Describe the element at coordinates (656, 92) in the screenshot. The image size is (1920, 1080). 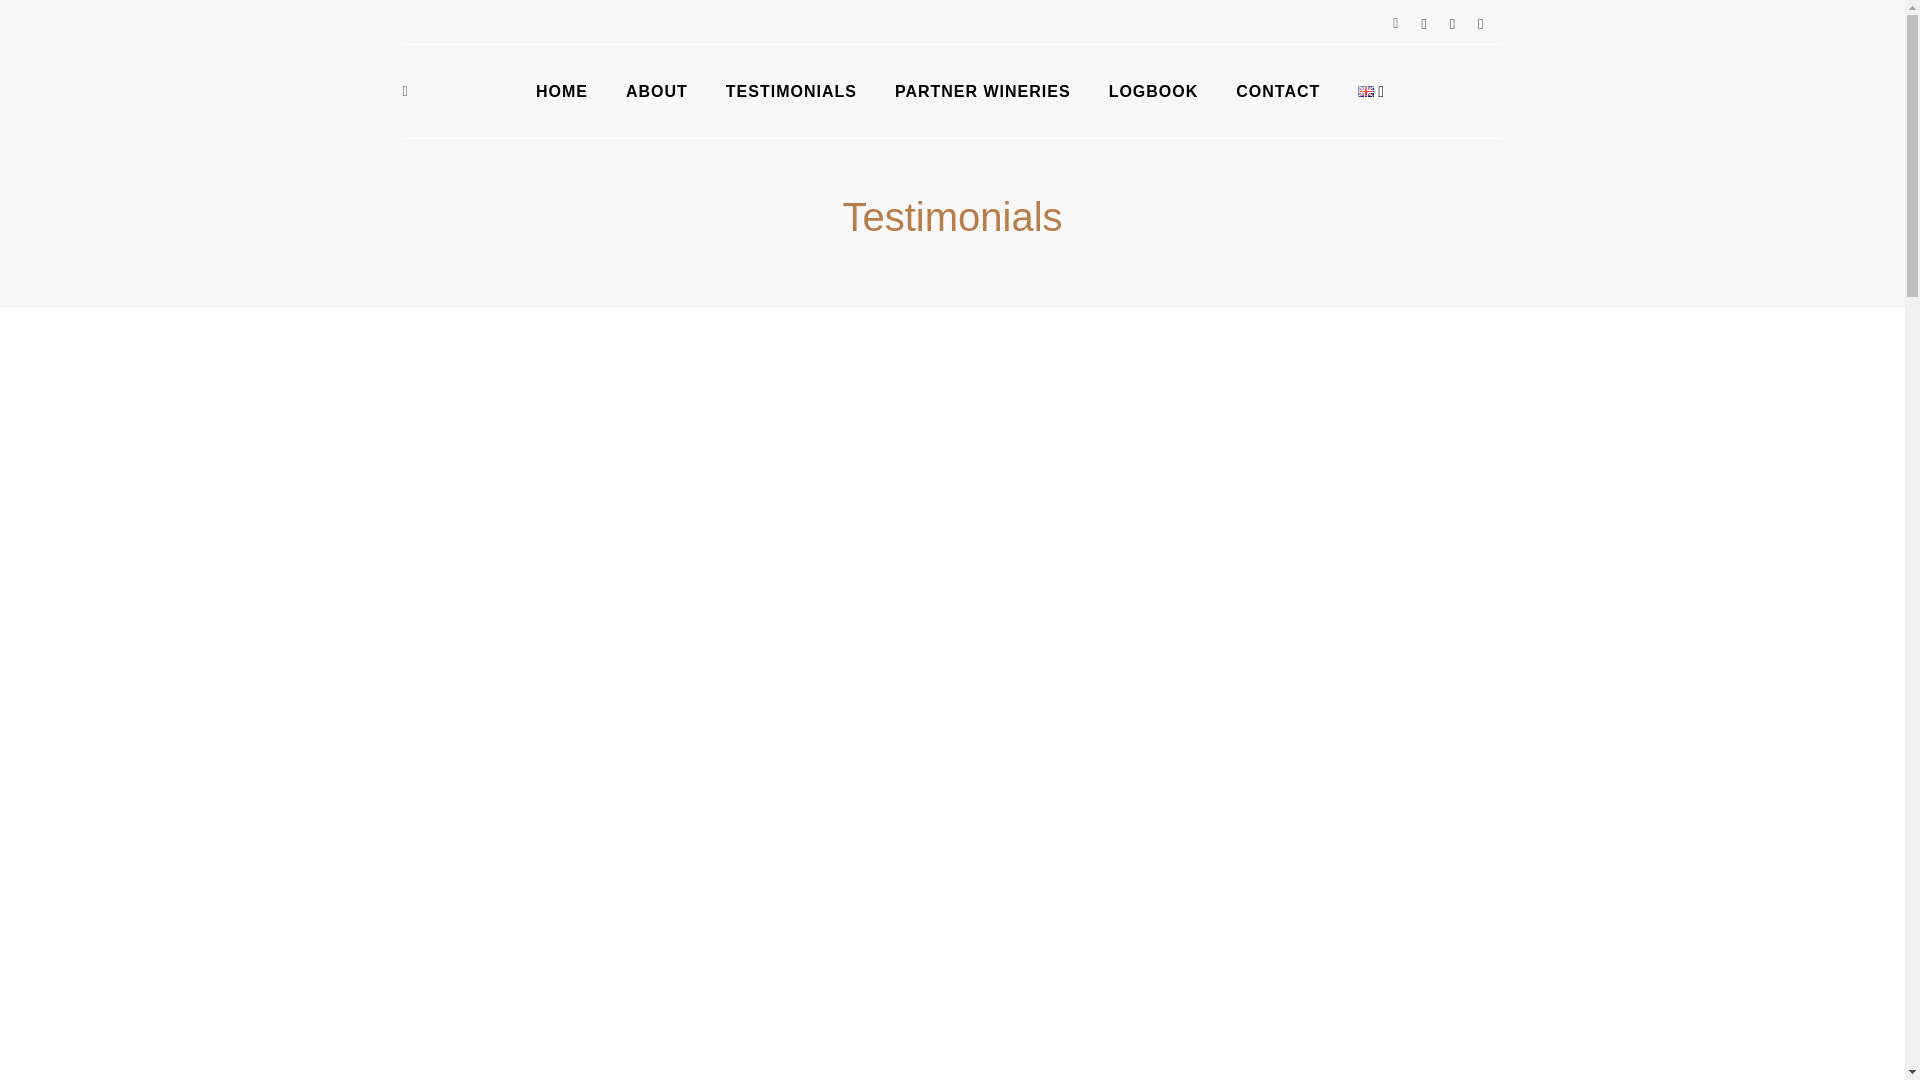
I see `About` at that location.